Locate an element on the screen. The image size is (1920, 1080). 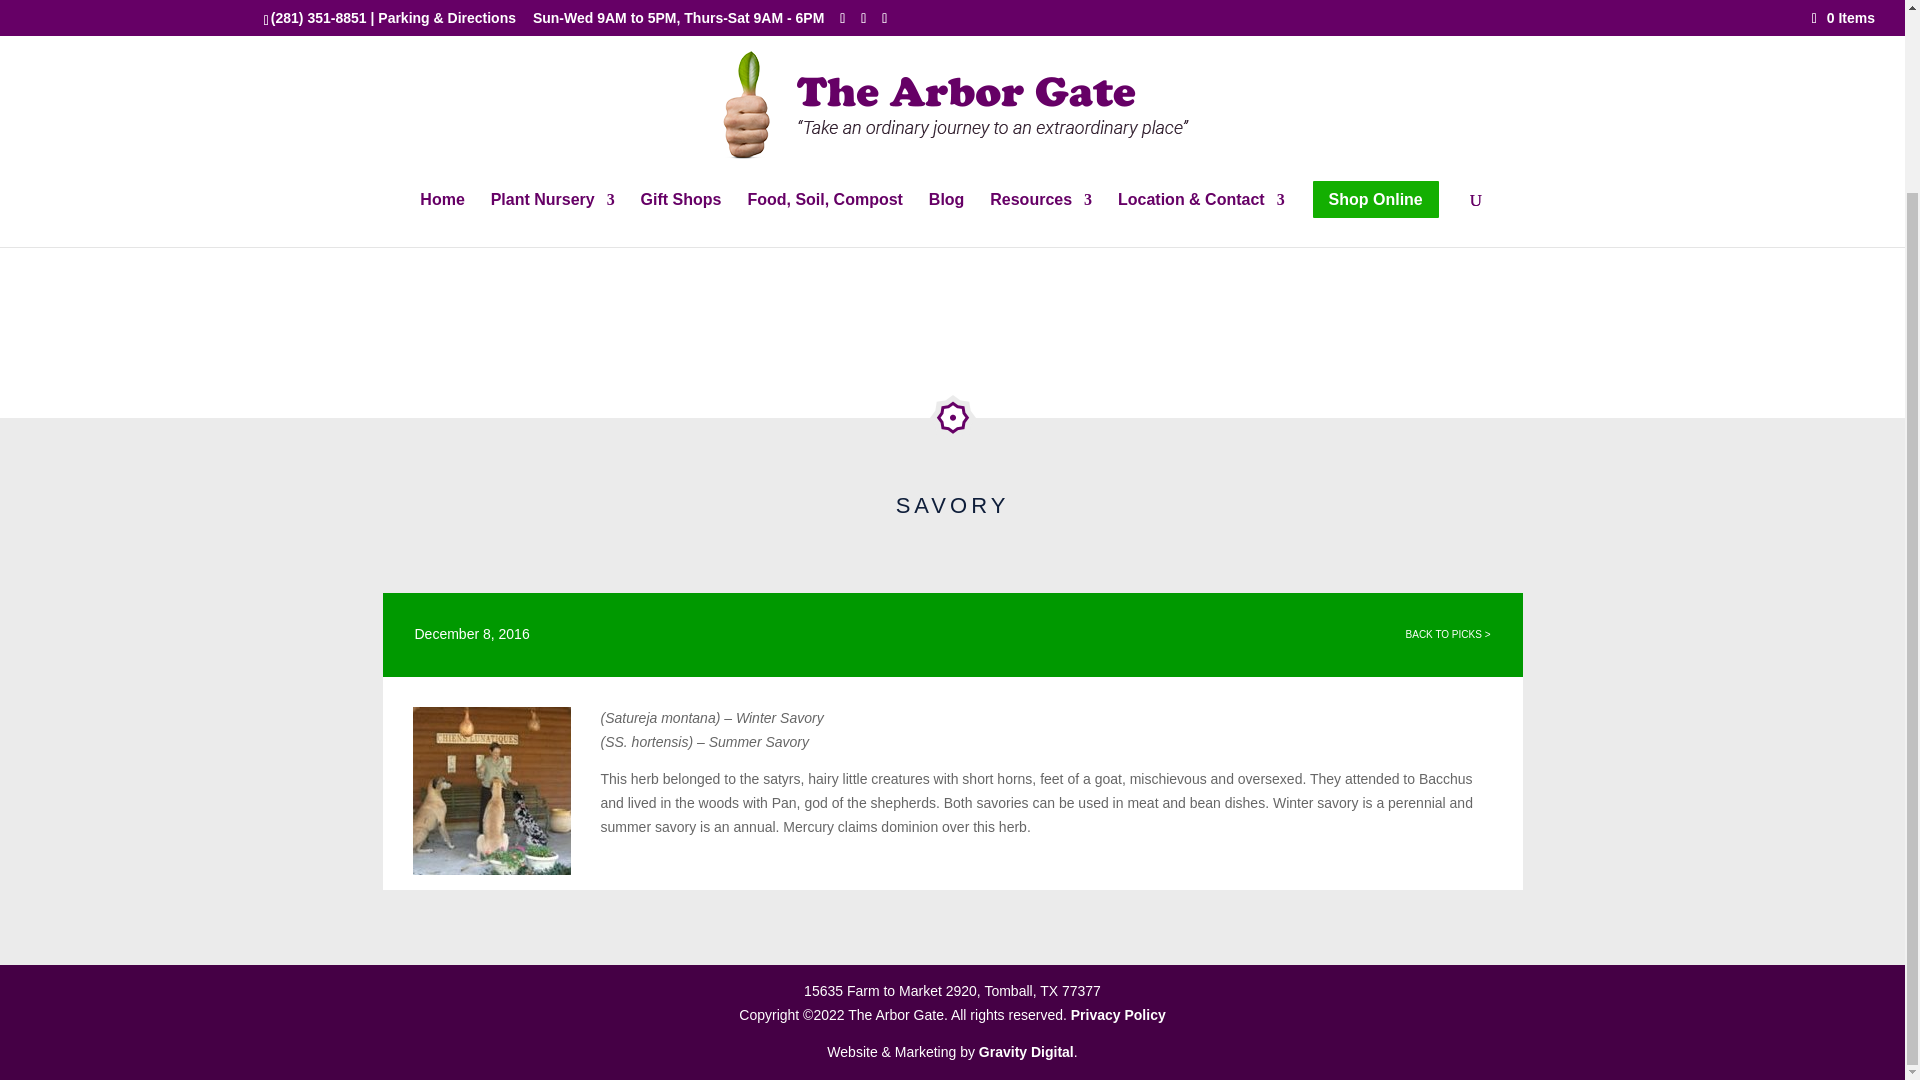
Shop Online is located at coordinates (1376, 14).